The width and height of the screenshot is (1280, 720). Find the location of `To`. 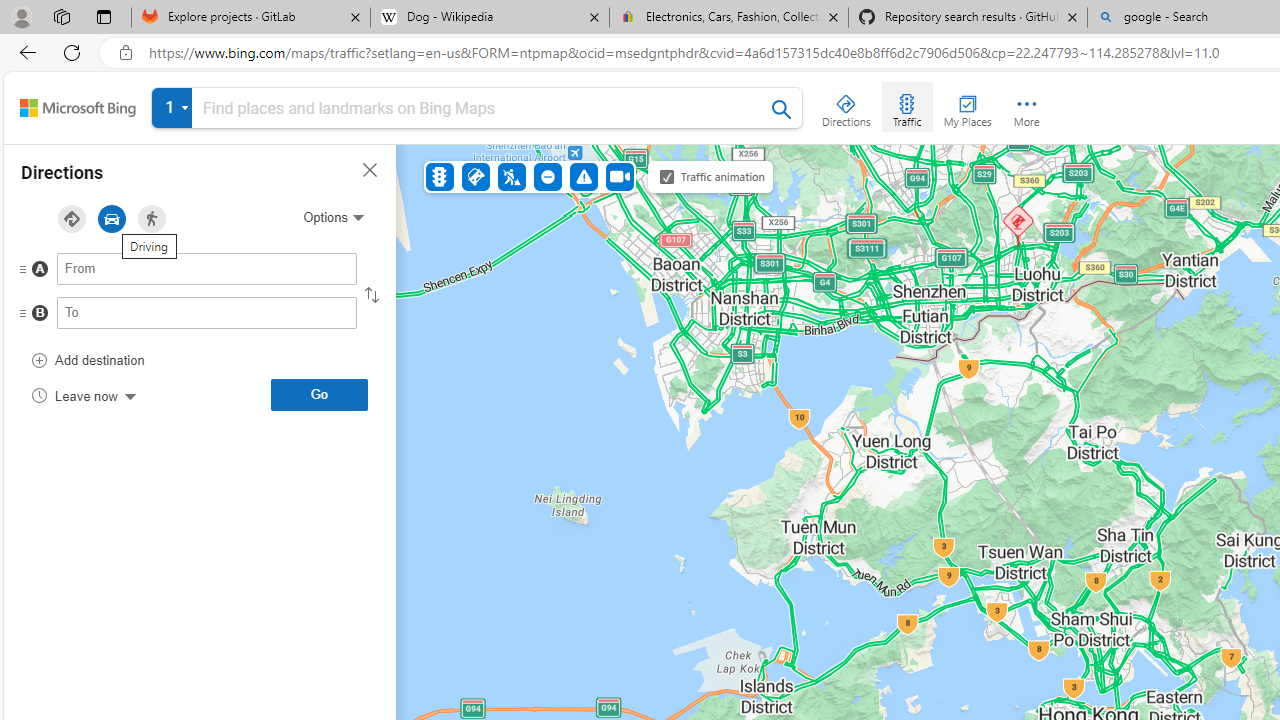

To is located at coordinates (207, 312).